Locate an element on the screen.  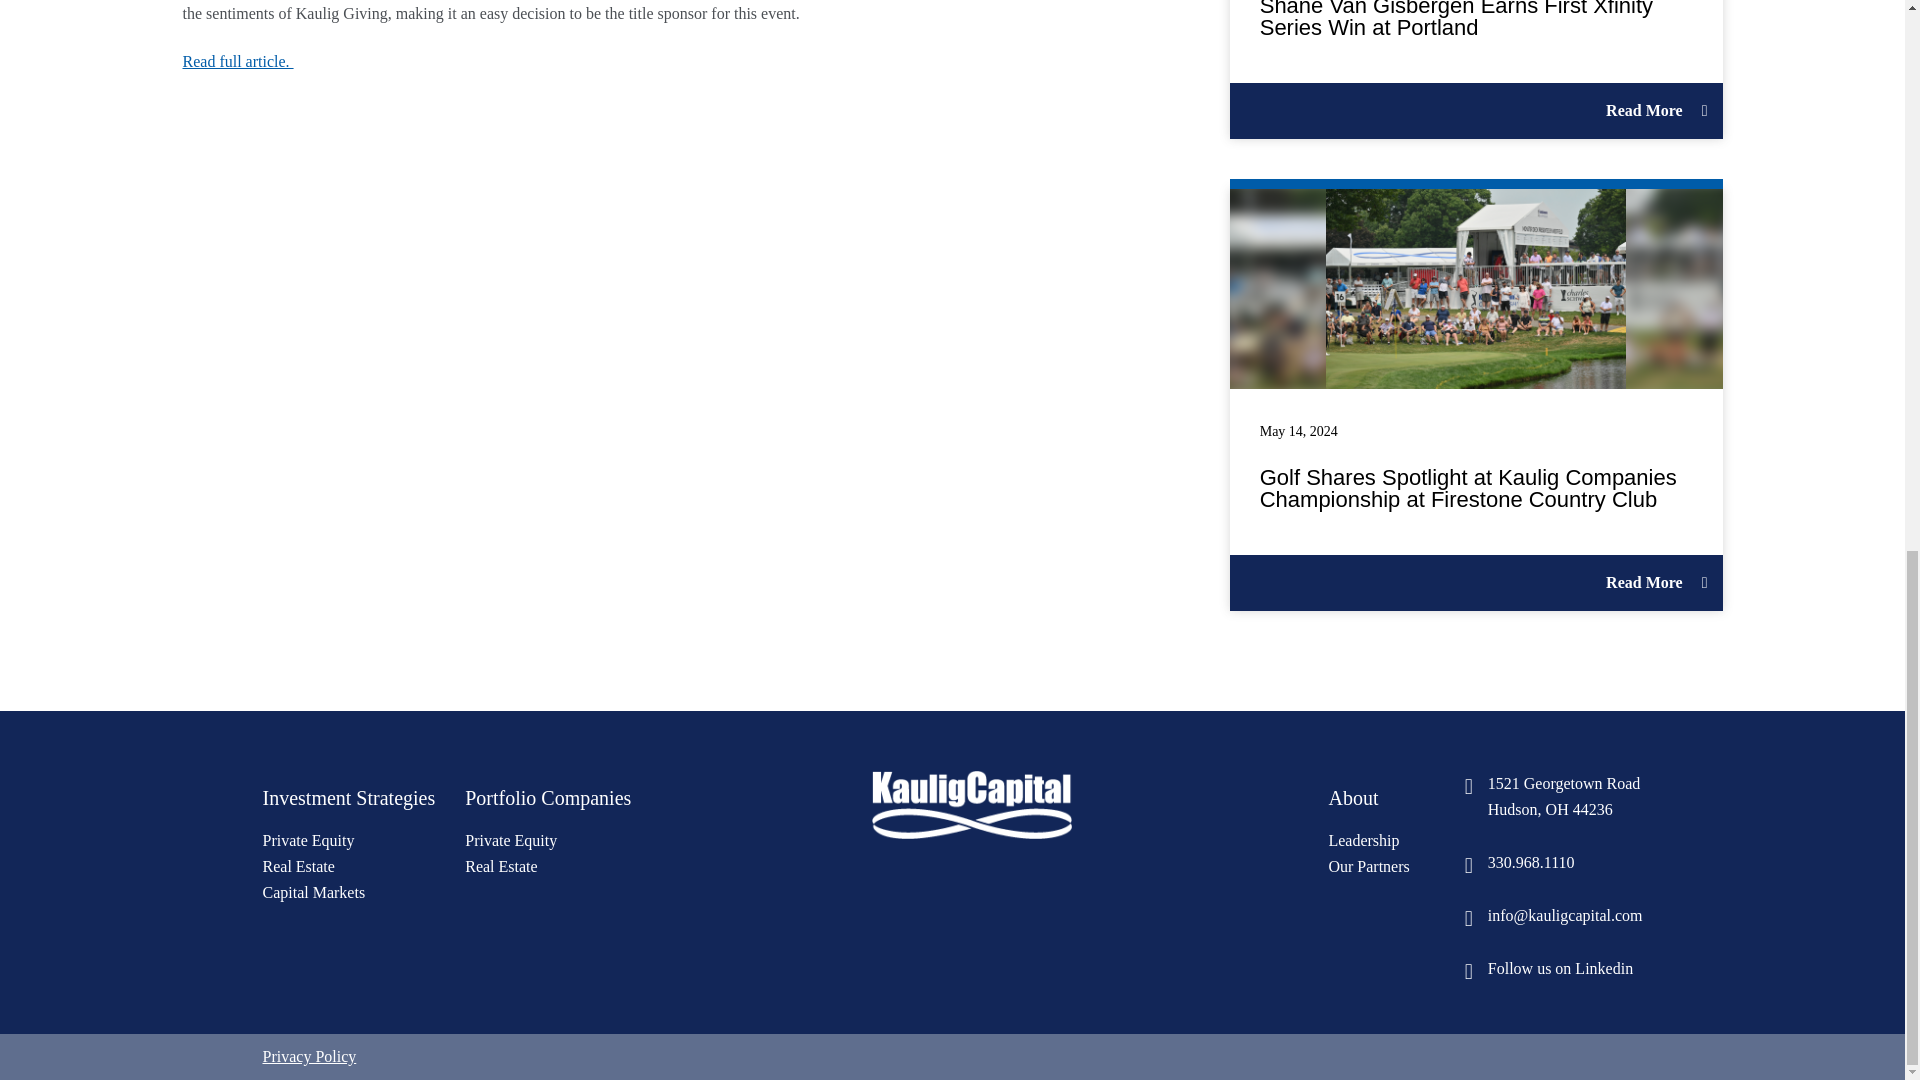
Real Estate is located at coordinates (500, 866).